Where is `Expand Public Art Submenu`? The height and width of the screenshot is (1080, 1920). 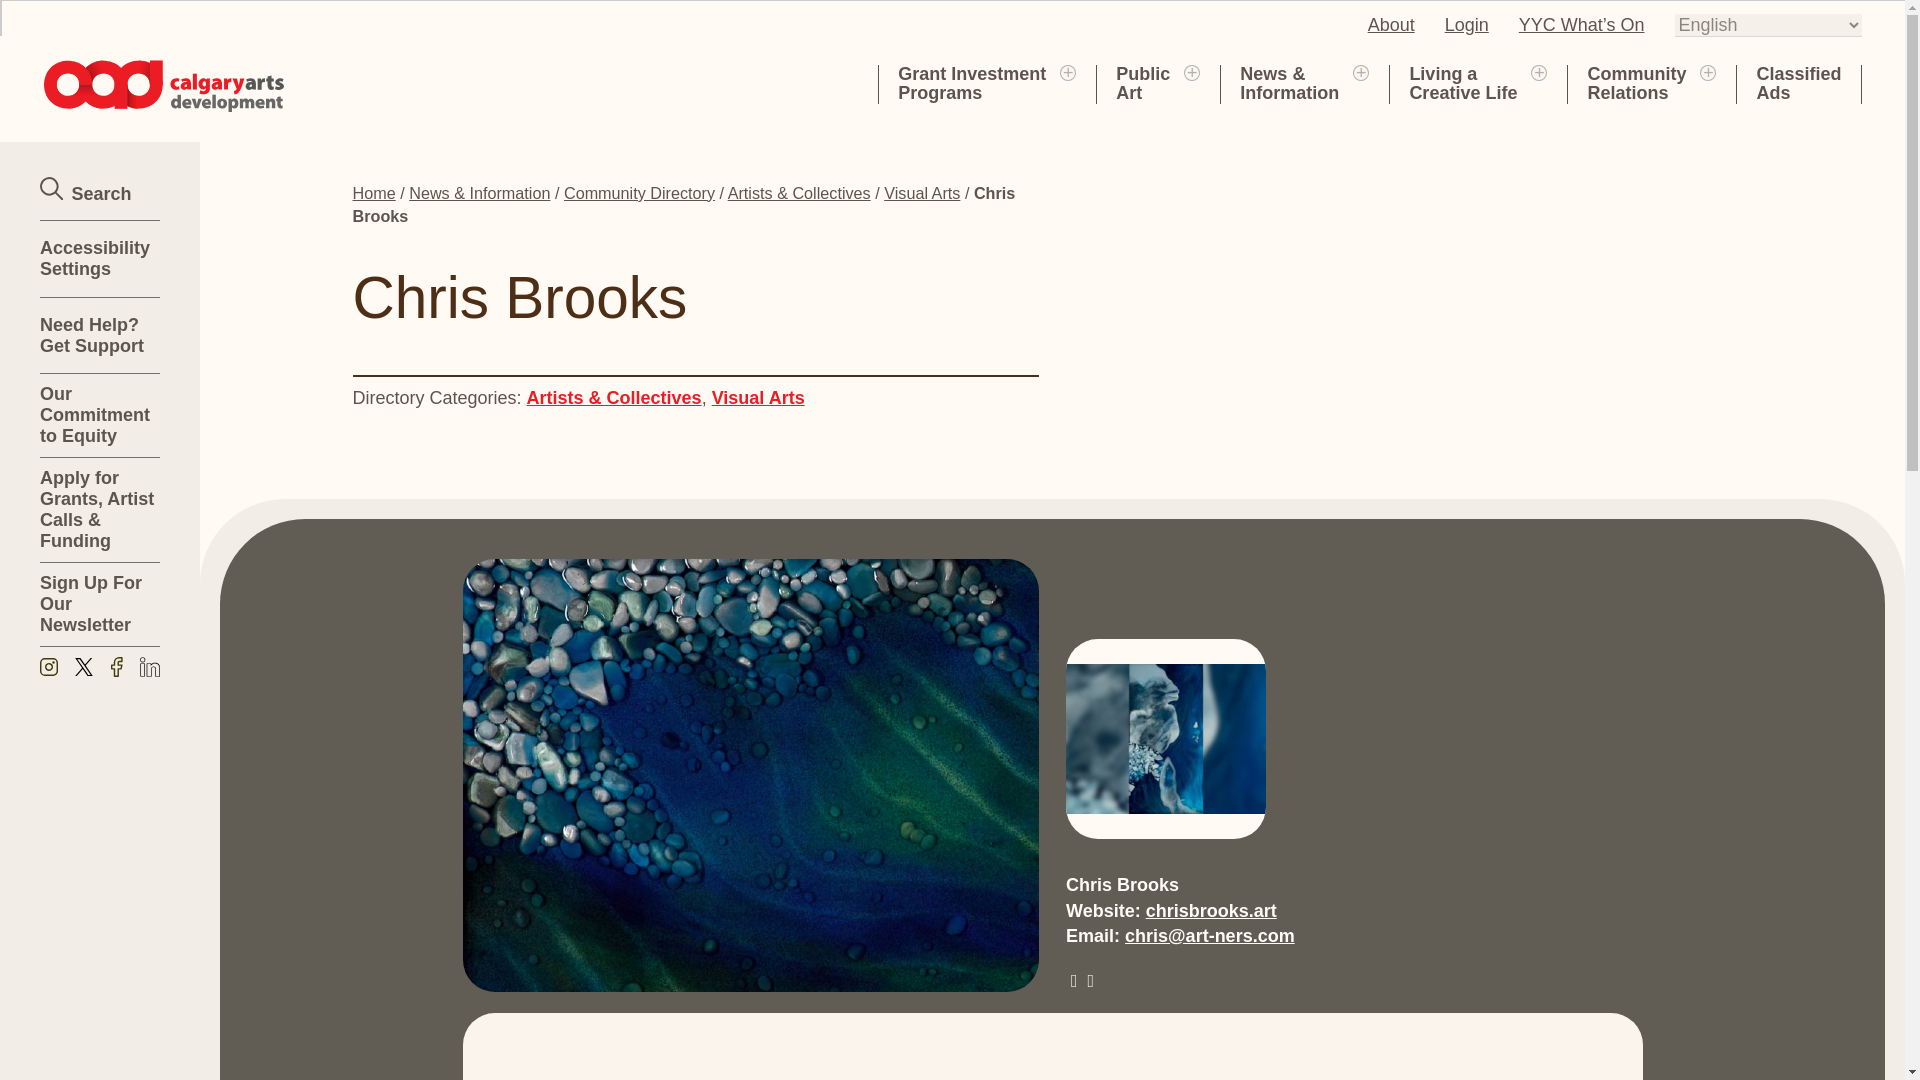
Expand Public Art Submenu is located at coordinates (1165, 739).